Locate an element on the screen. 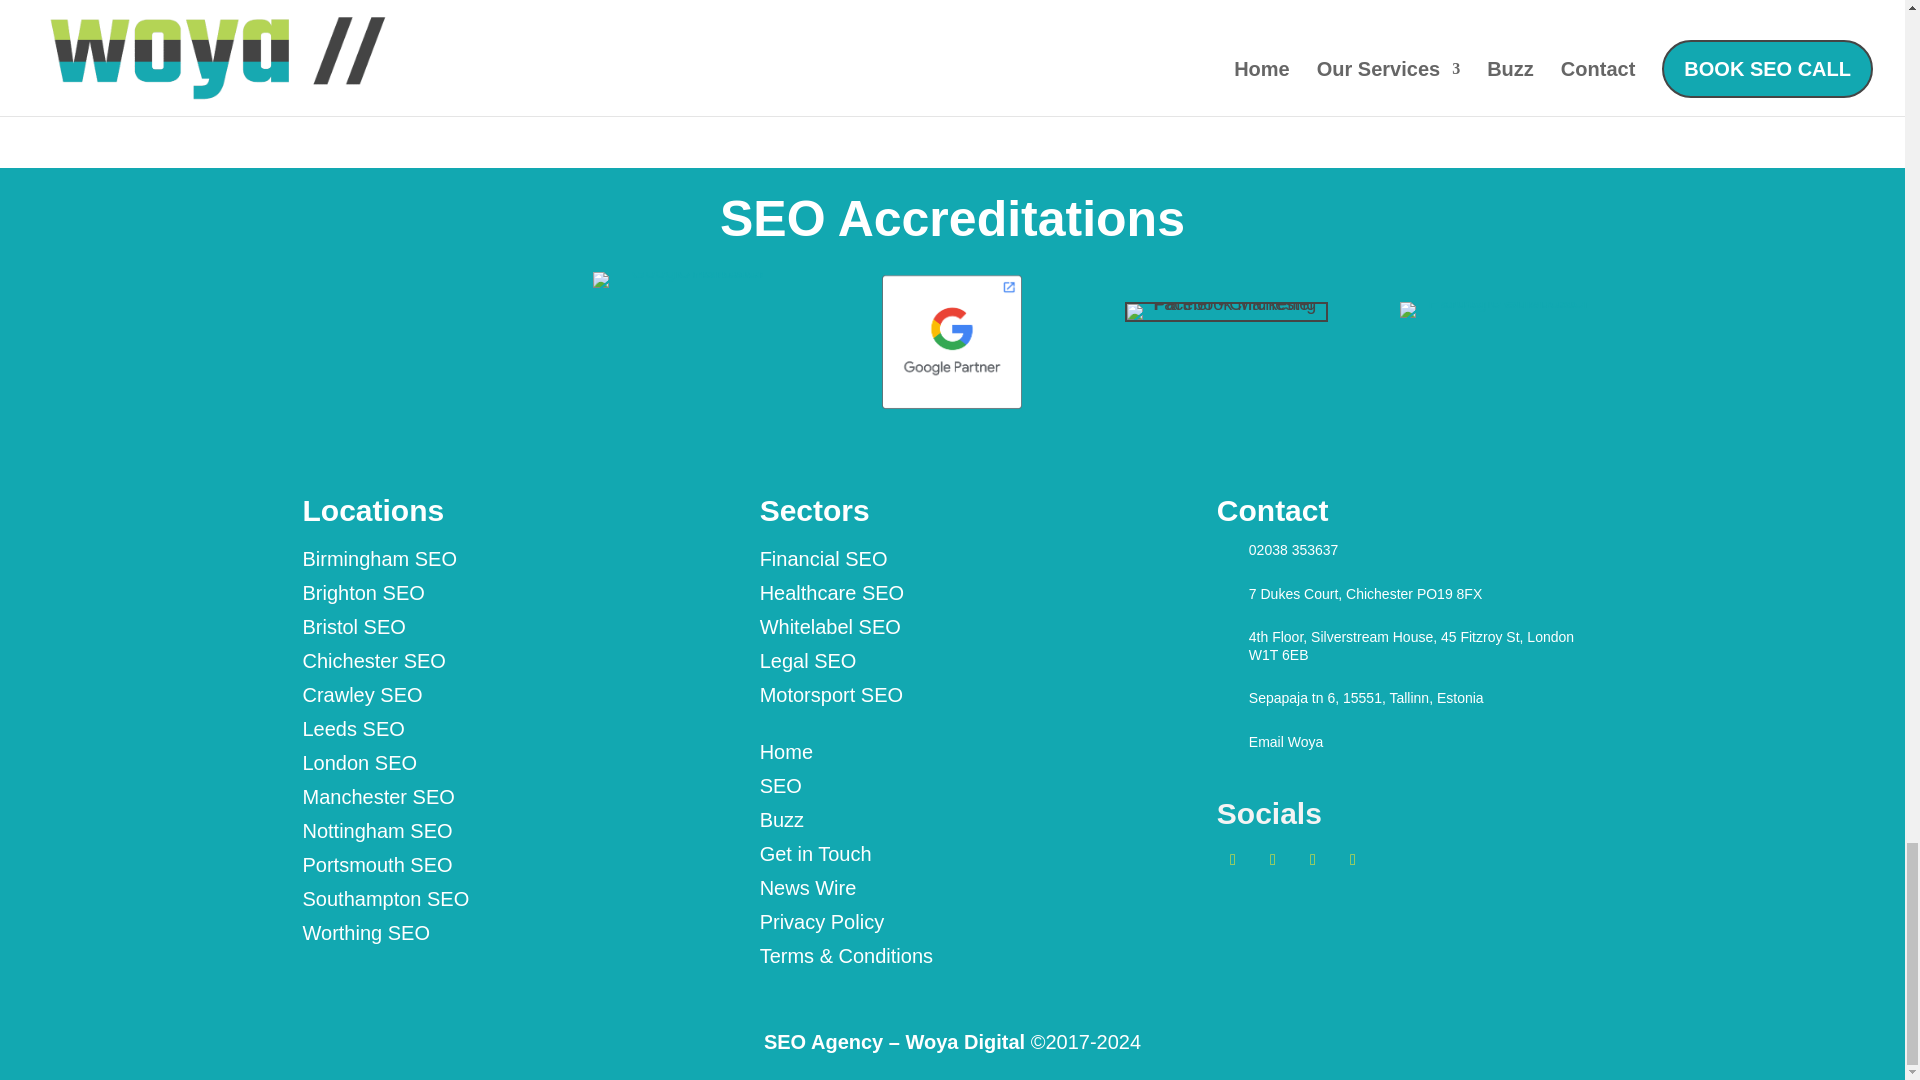  Follow on Facebook is located at coordinates (1272, 859).